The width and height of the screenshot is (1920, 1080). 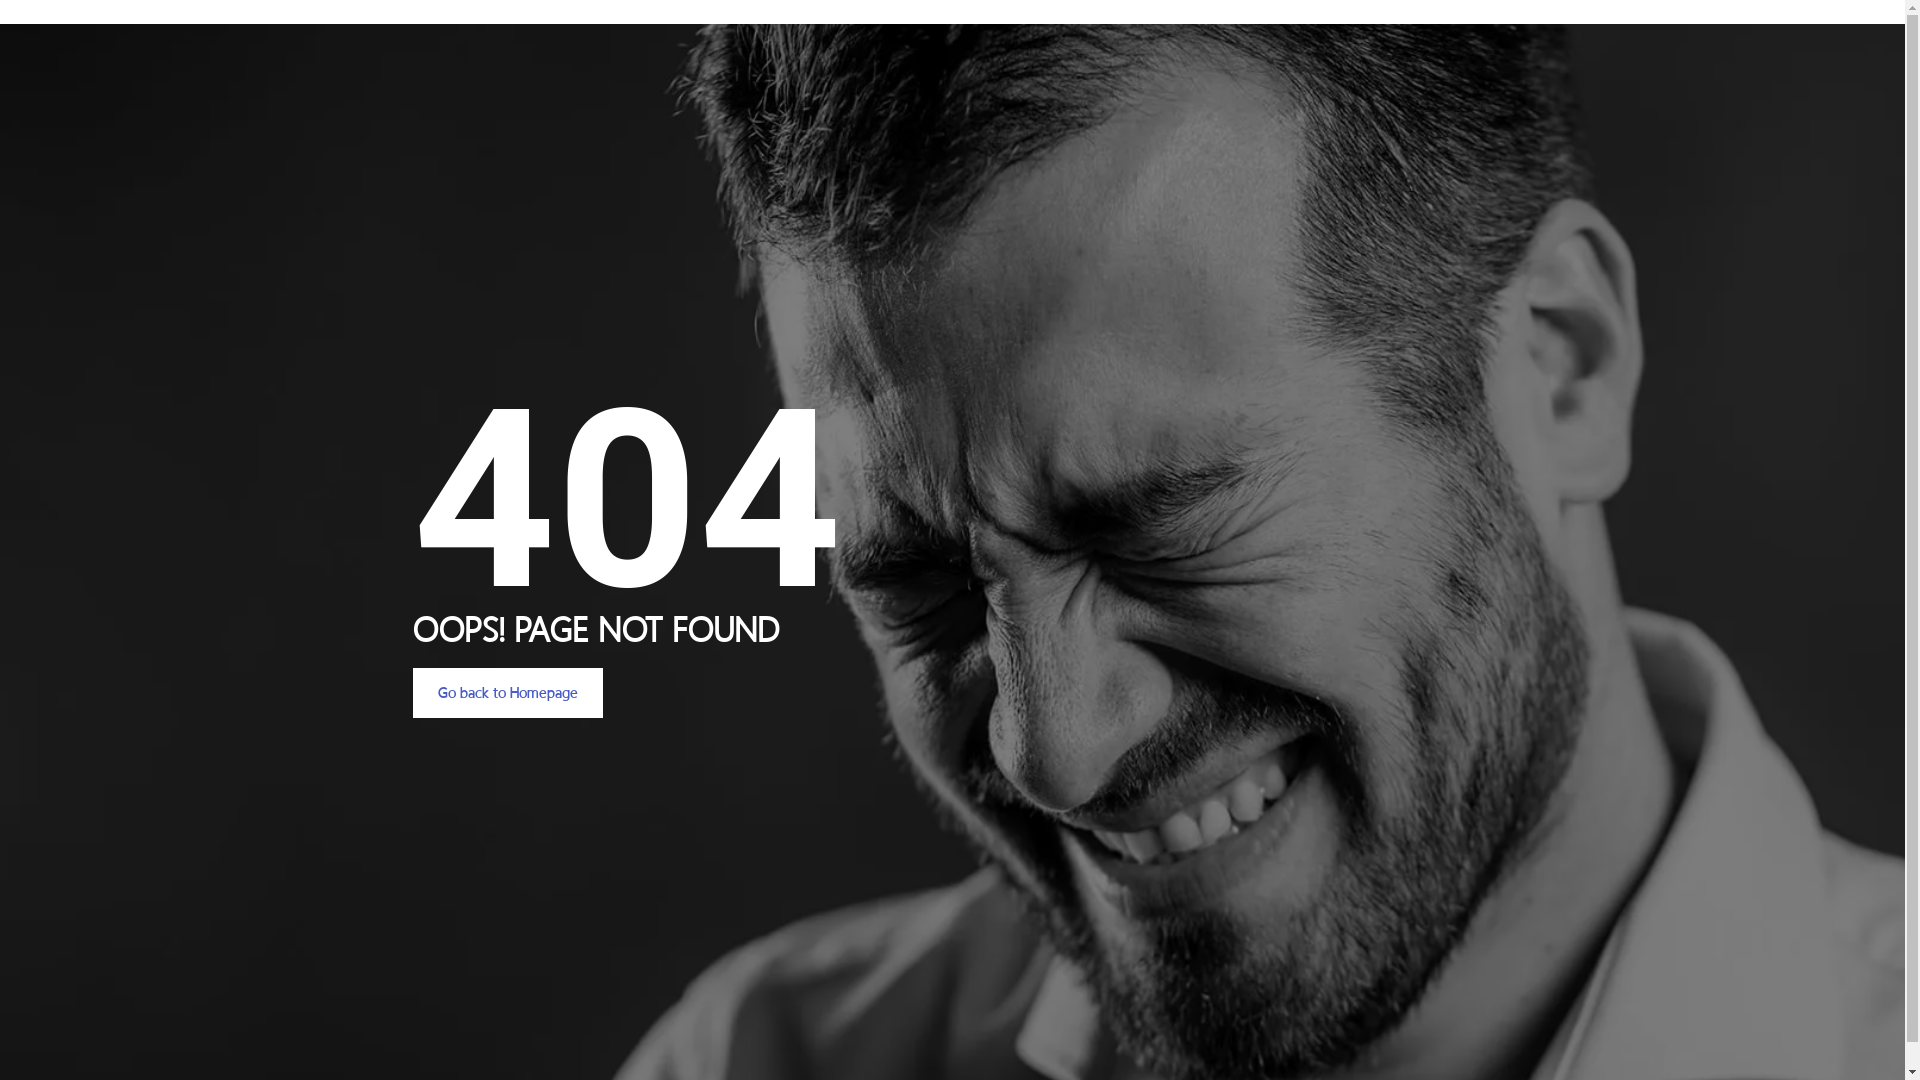 I want to click on Go back to Homepage, so click(x=507, y=693).